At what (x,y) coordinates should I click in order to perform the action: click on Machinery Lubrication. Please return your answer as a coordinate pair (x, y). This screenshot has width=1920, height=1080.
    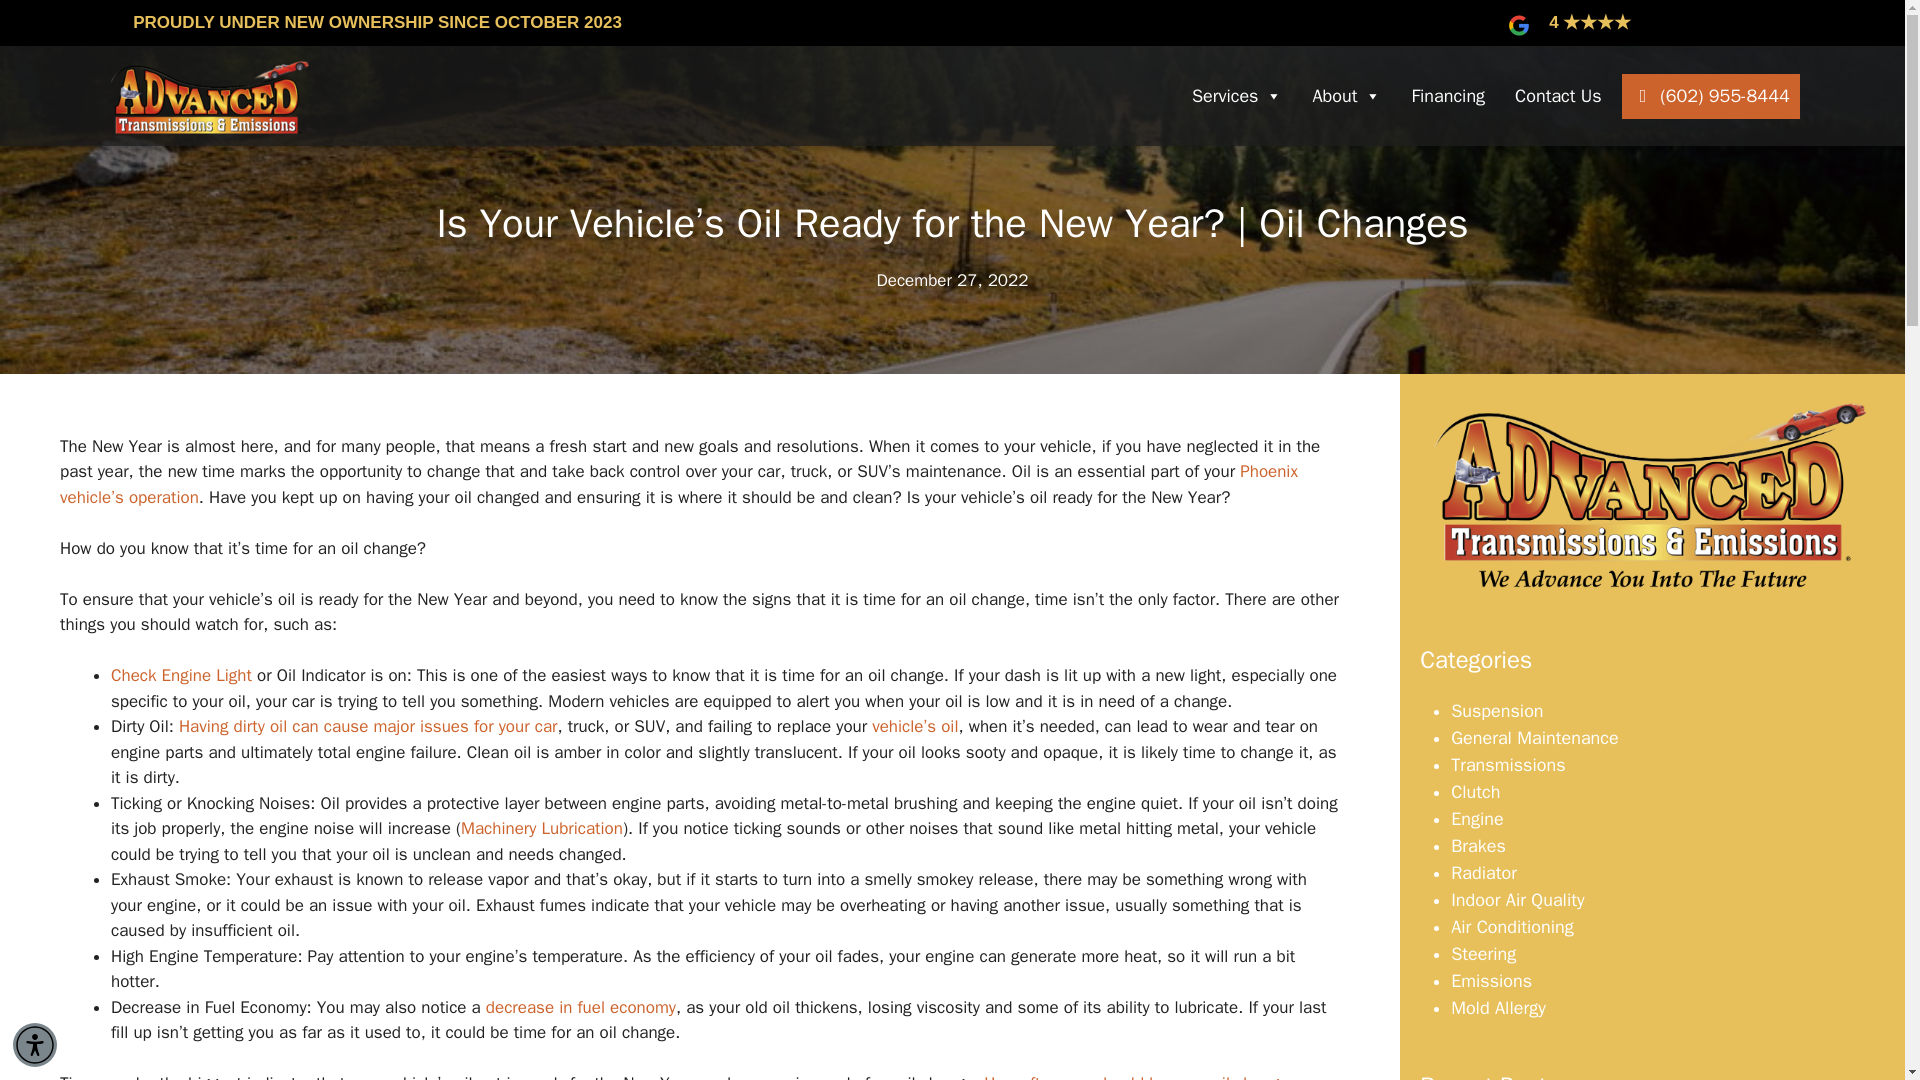
    Looking at the image, I should click on (541, 828).